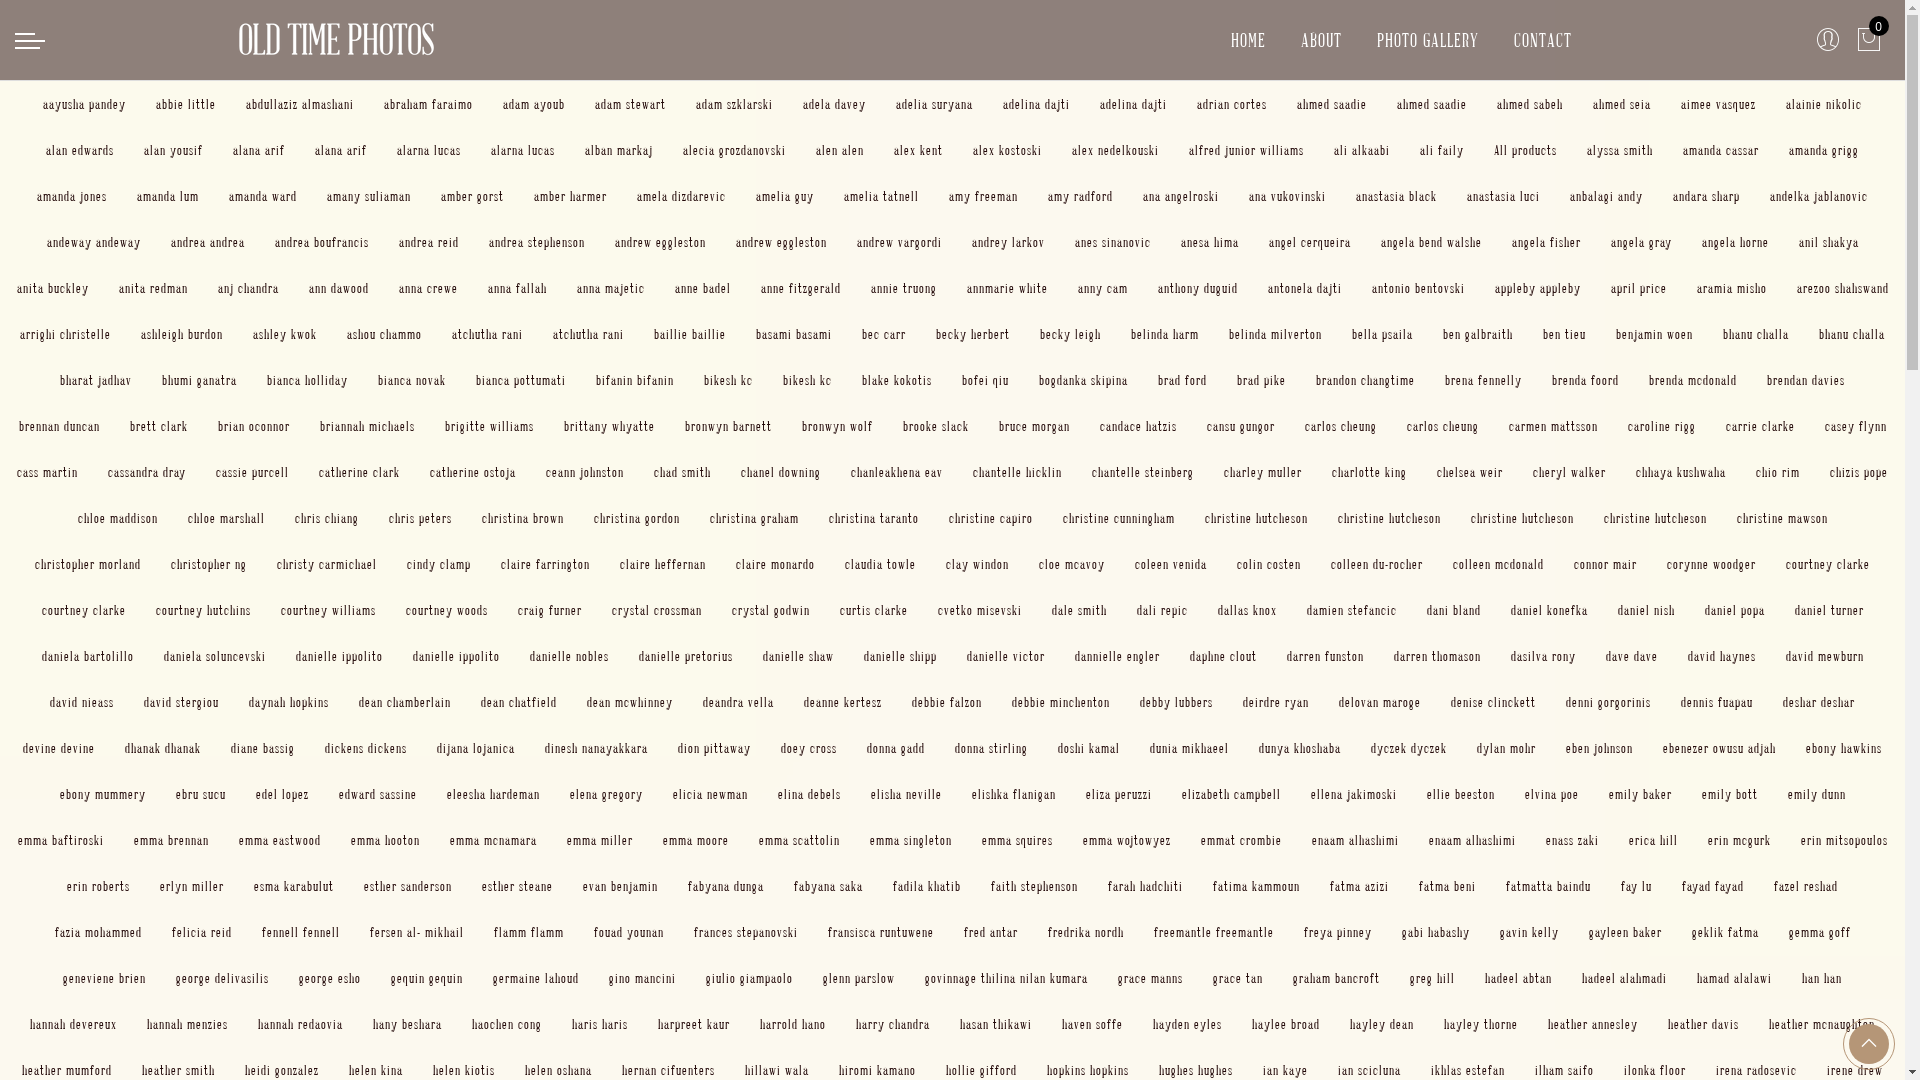 The width and height of the screenshot is (1920, 1080). I want to click on brennan duncan, so click(58, 426).